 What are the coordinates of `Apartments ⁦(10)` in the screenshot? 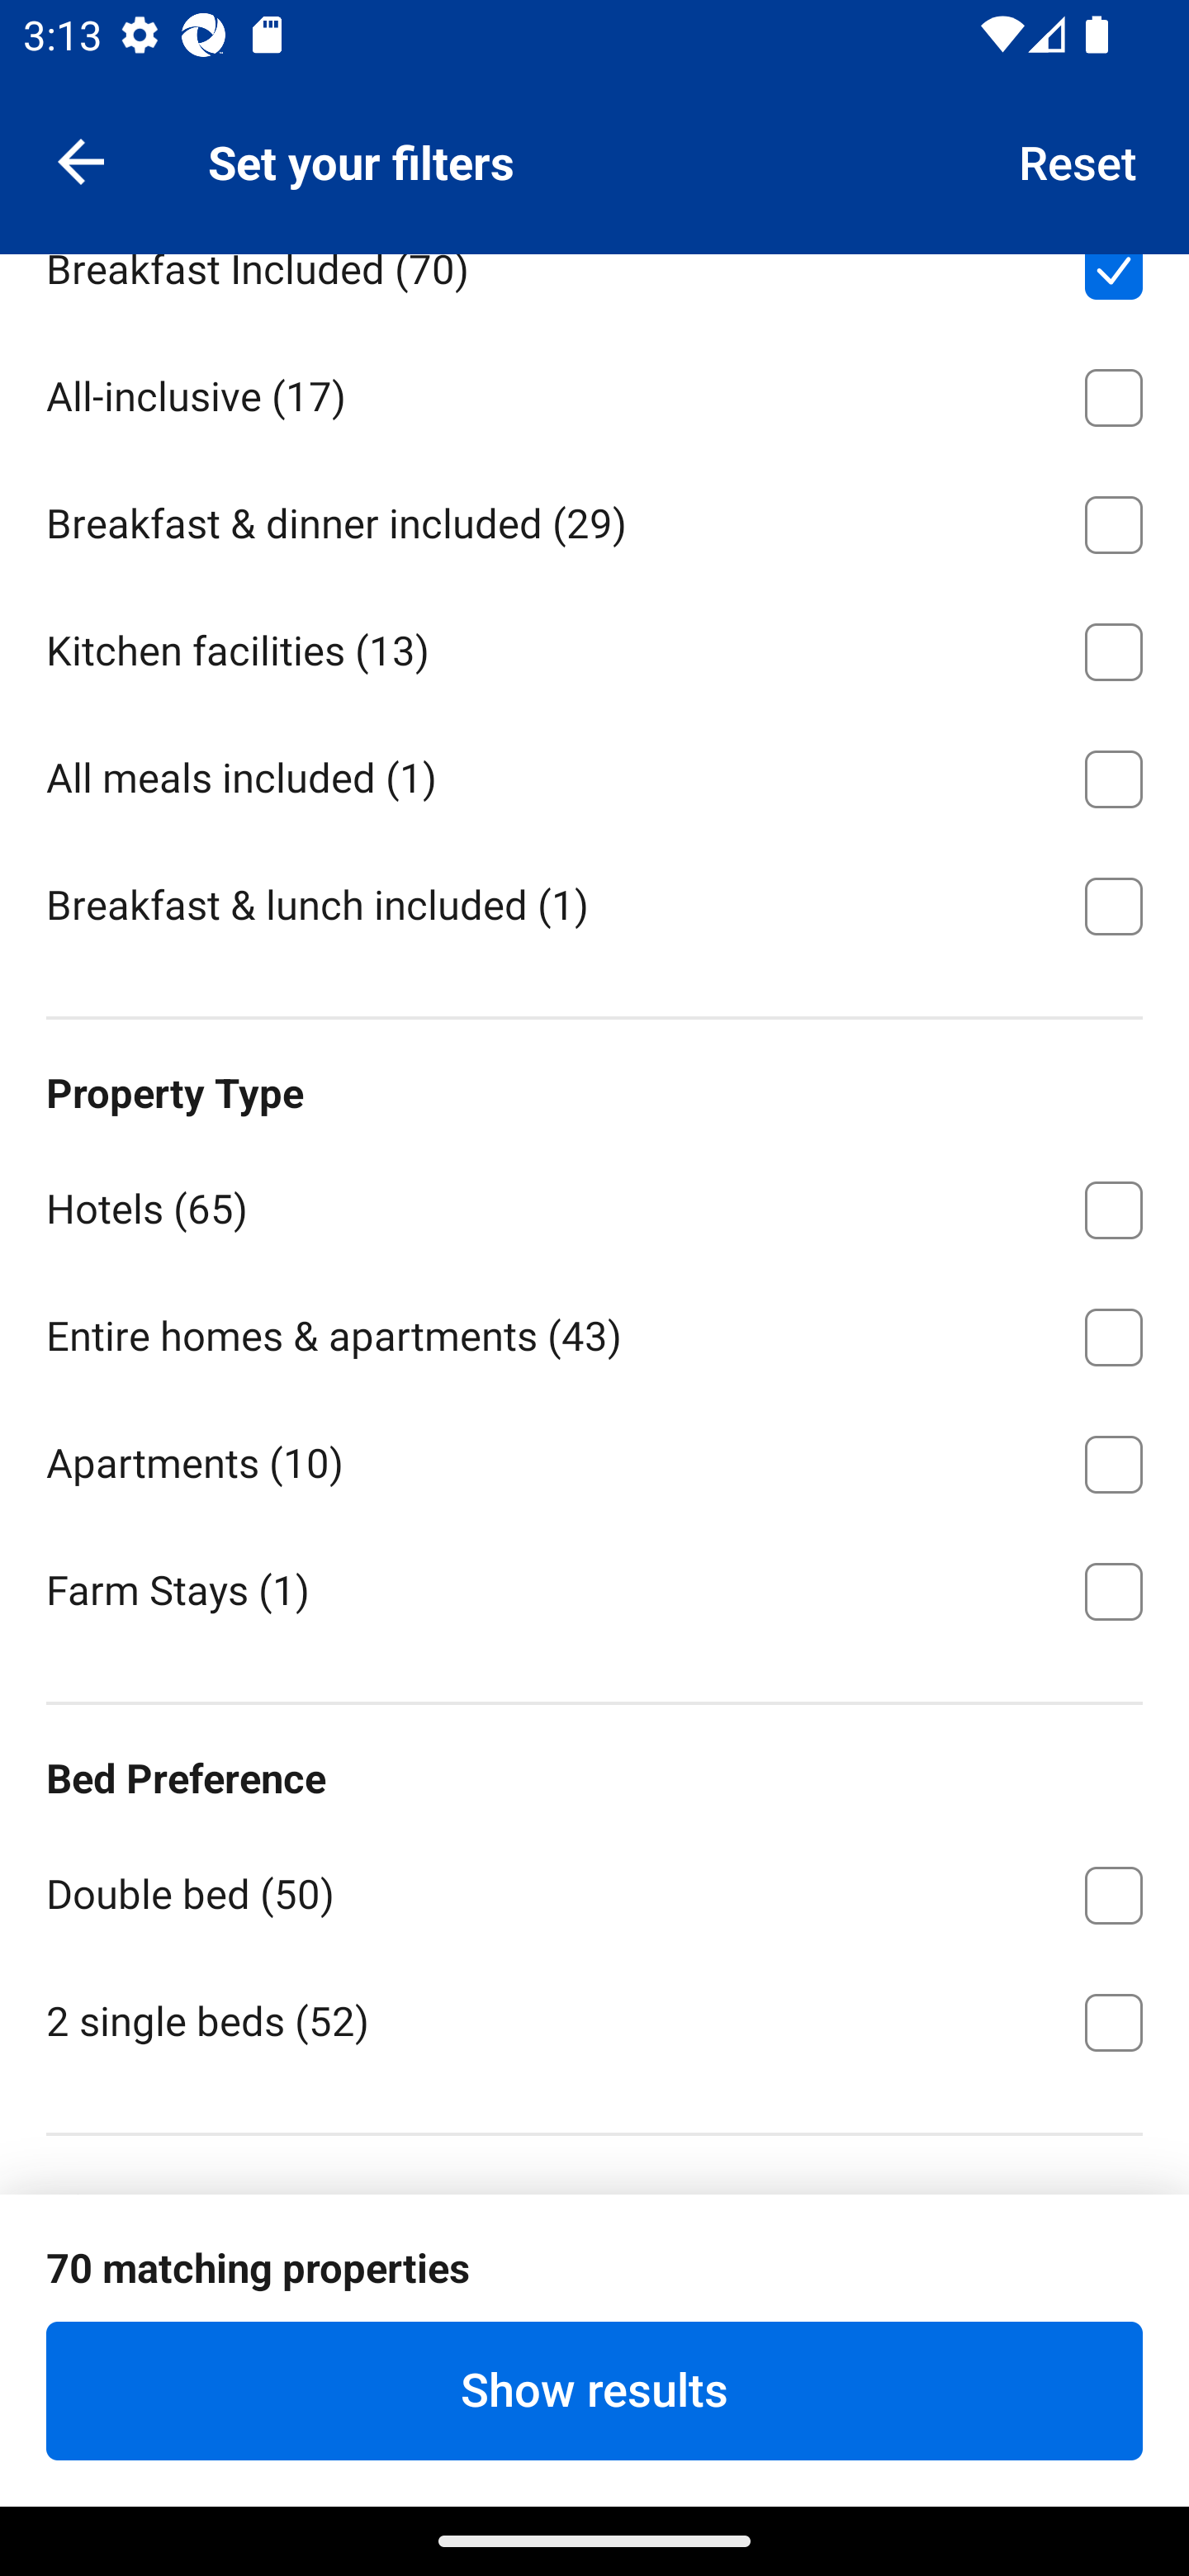 It's located at (594, 1459).